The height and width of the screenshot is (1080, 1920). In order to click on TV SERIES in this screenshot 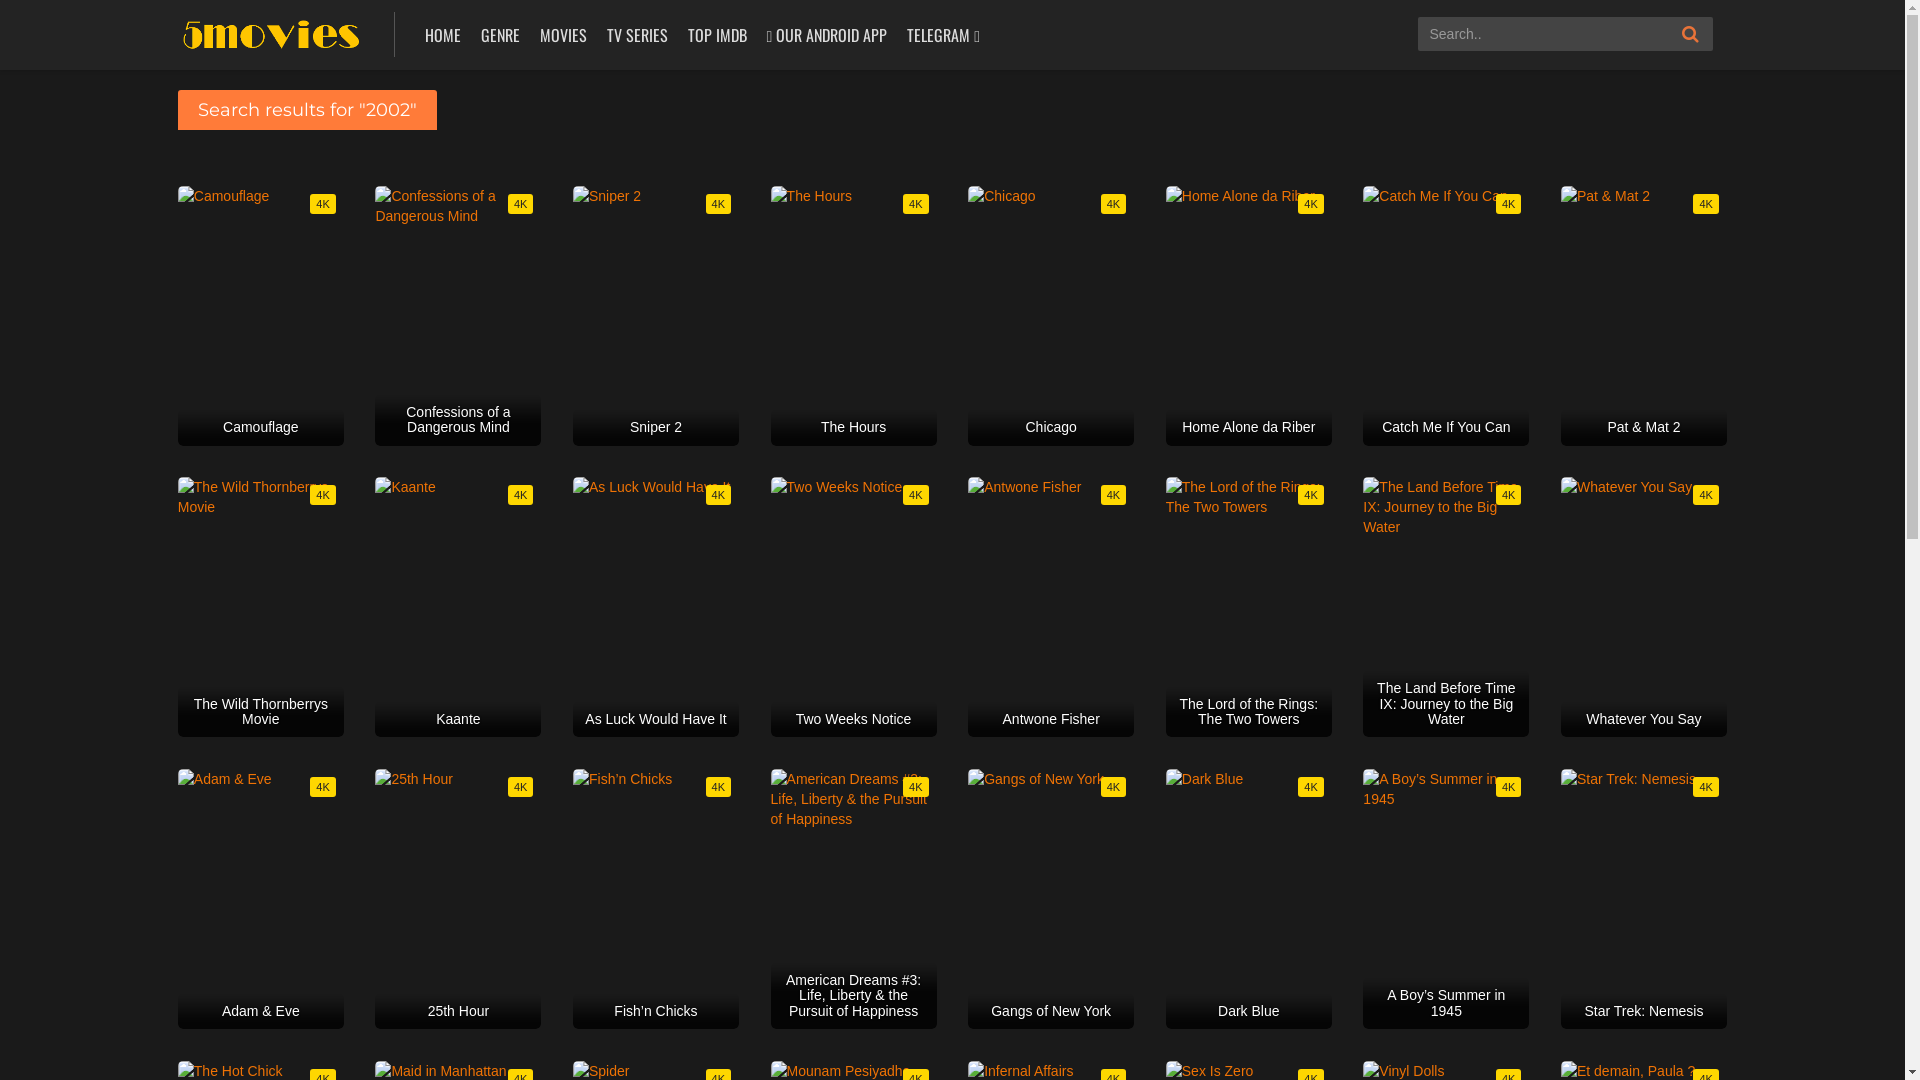, I will do `click(638, 35)`.